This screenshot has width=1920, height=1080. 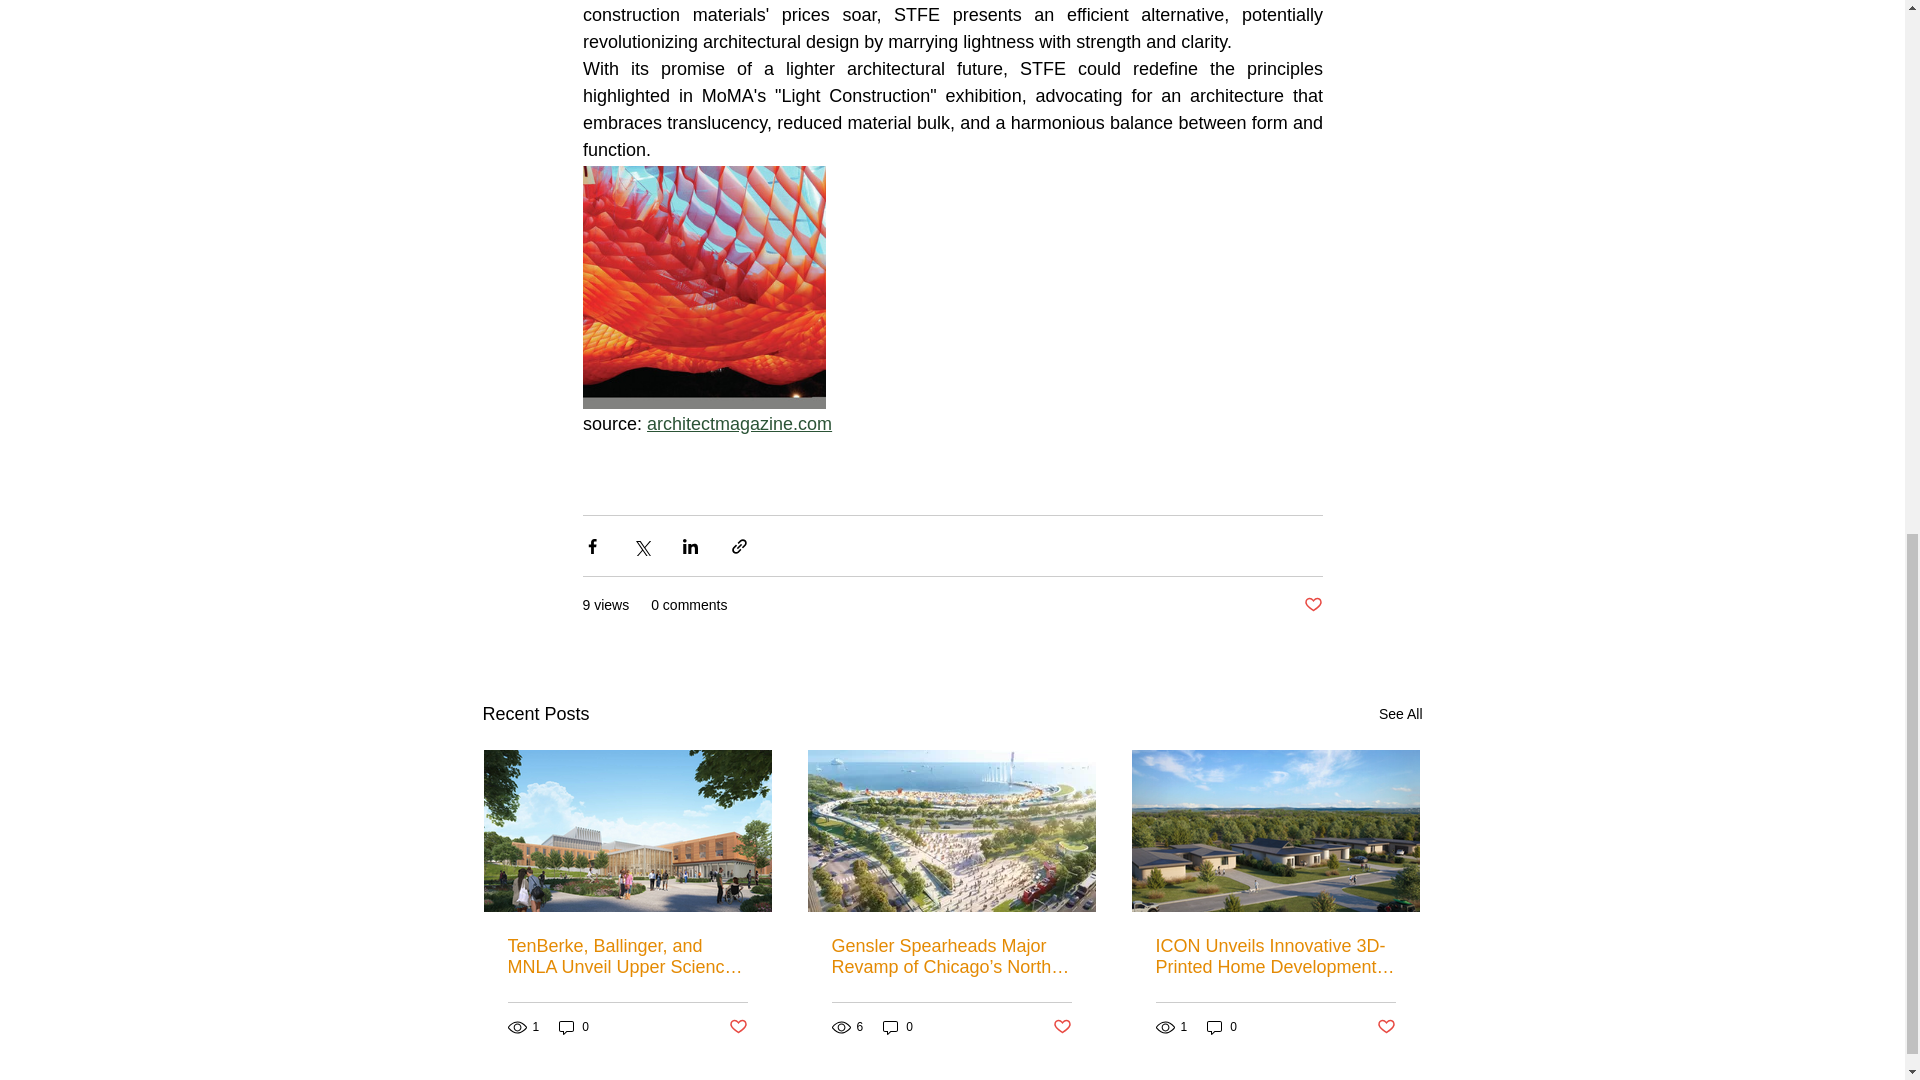 What do you see at coordinates (1386, 1026) in the screenshot?
I see `Post not marked as liked` at bounding box center [1386, 1026].